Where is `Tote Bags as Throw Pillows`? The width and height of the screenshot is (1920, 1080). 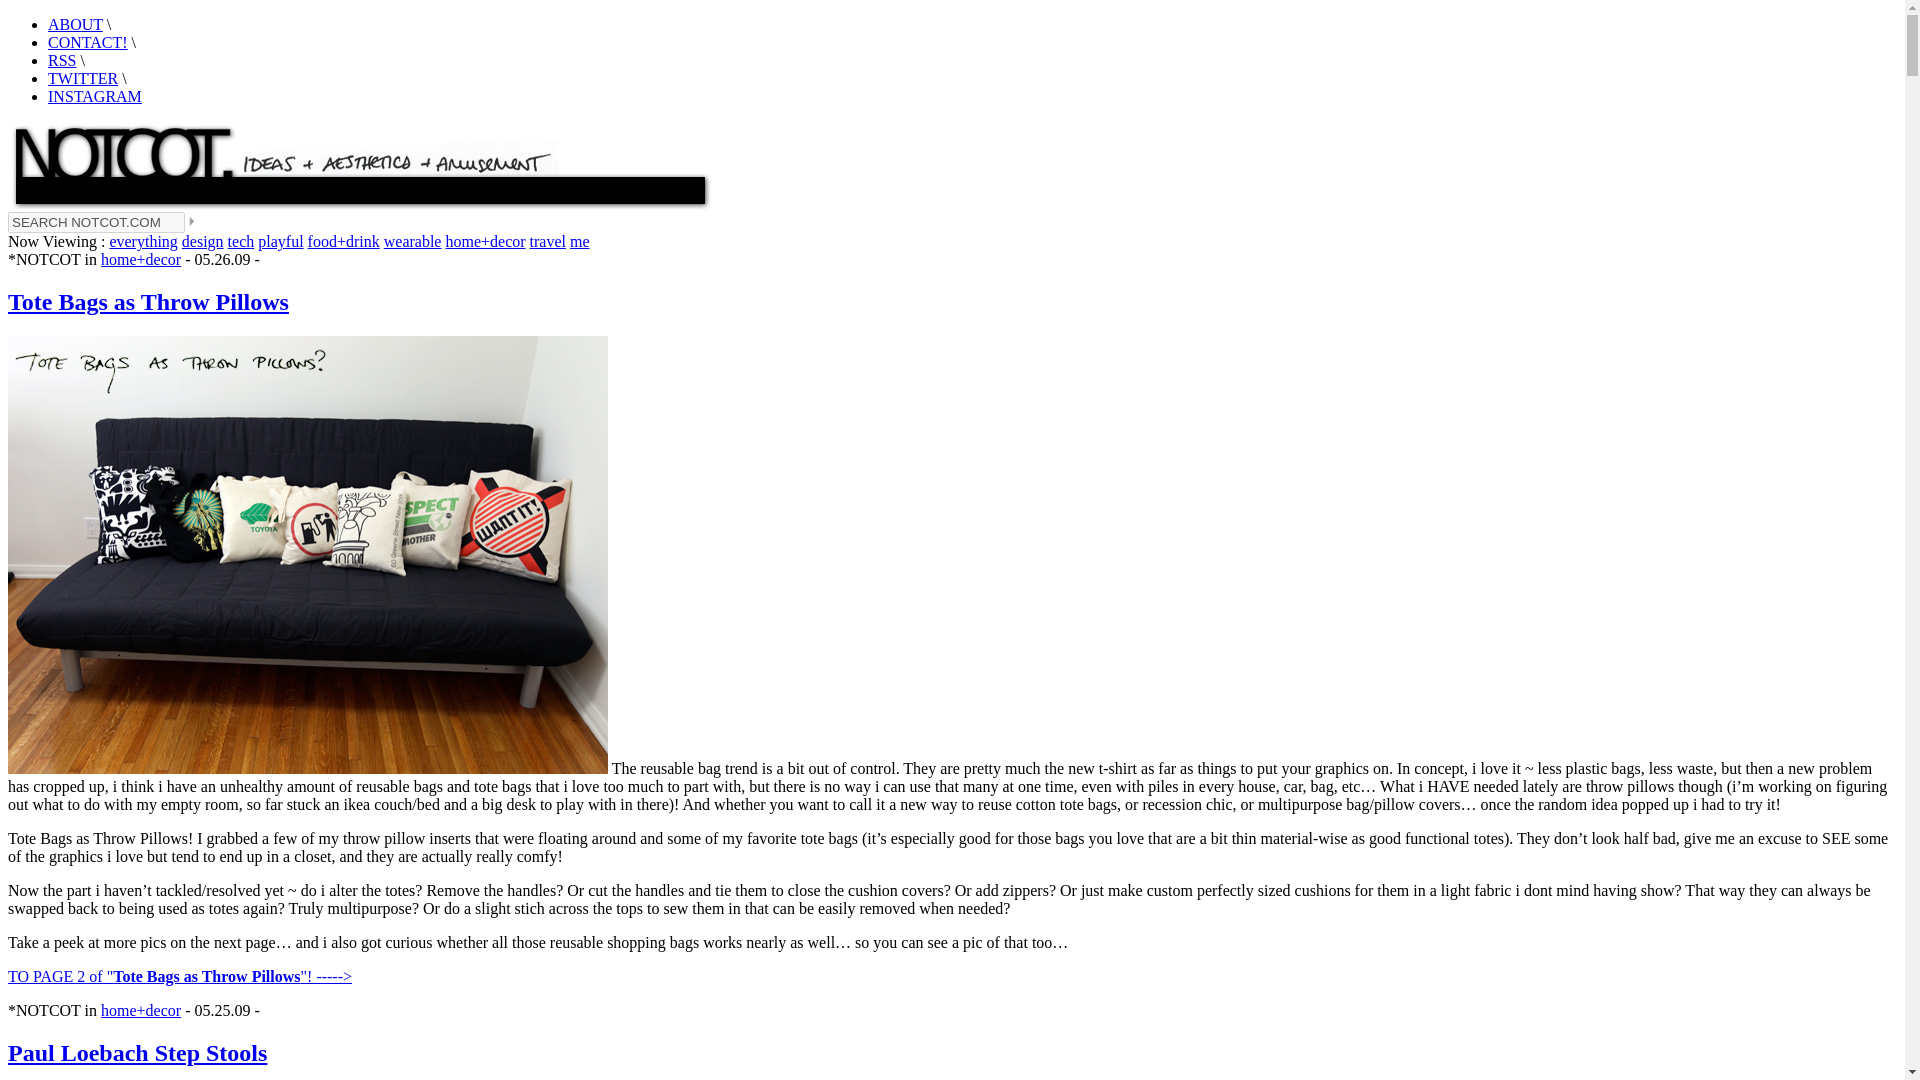
Tote Bags as Throw Pillows is located at coordinates (148, 302).